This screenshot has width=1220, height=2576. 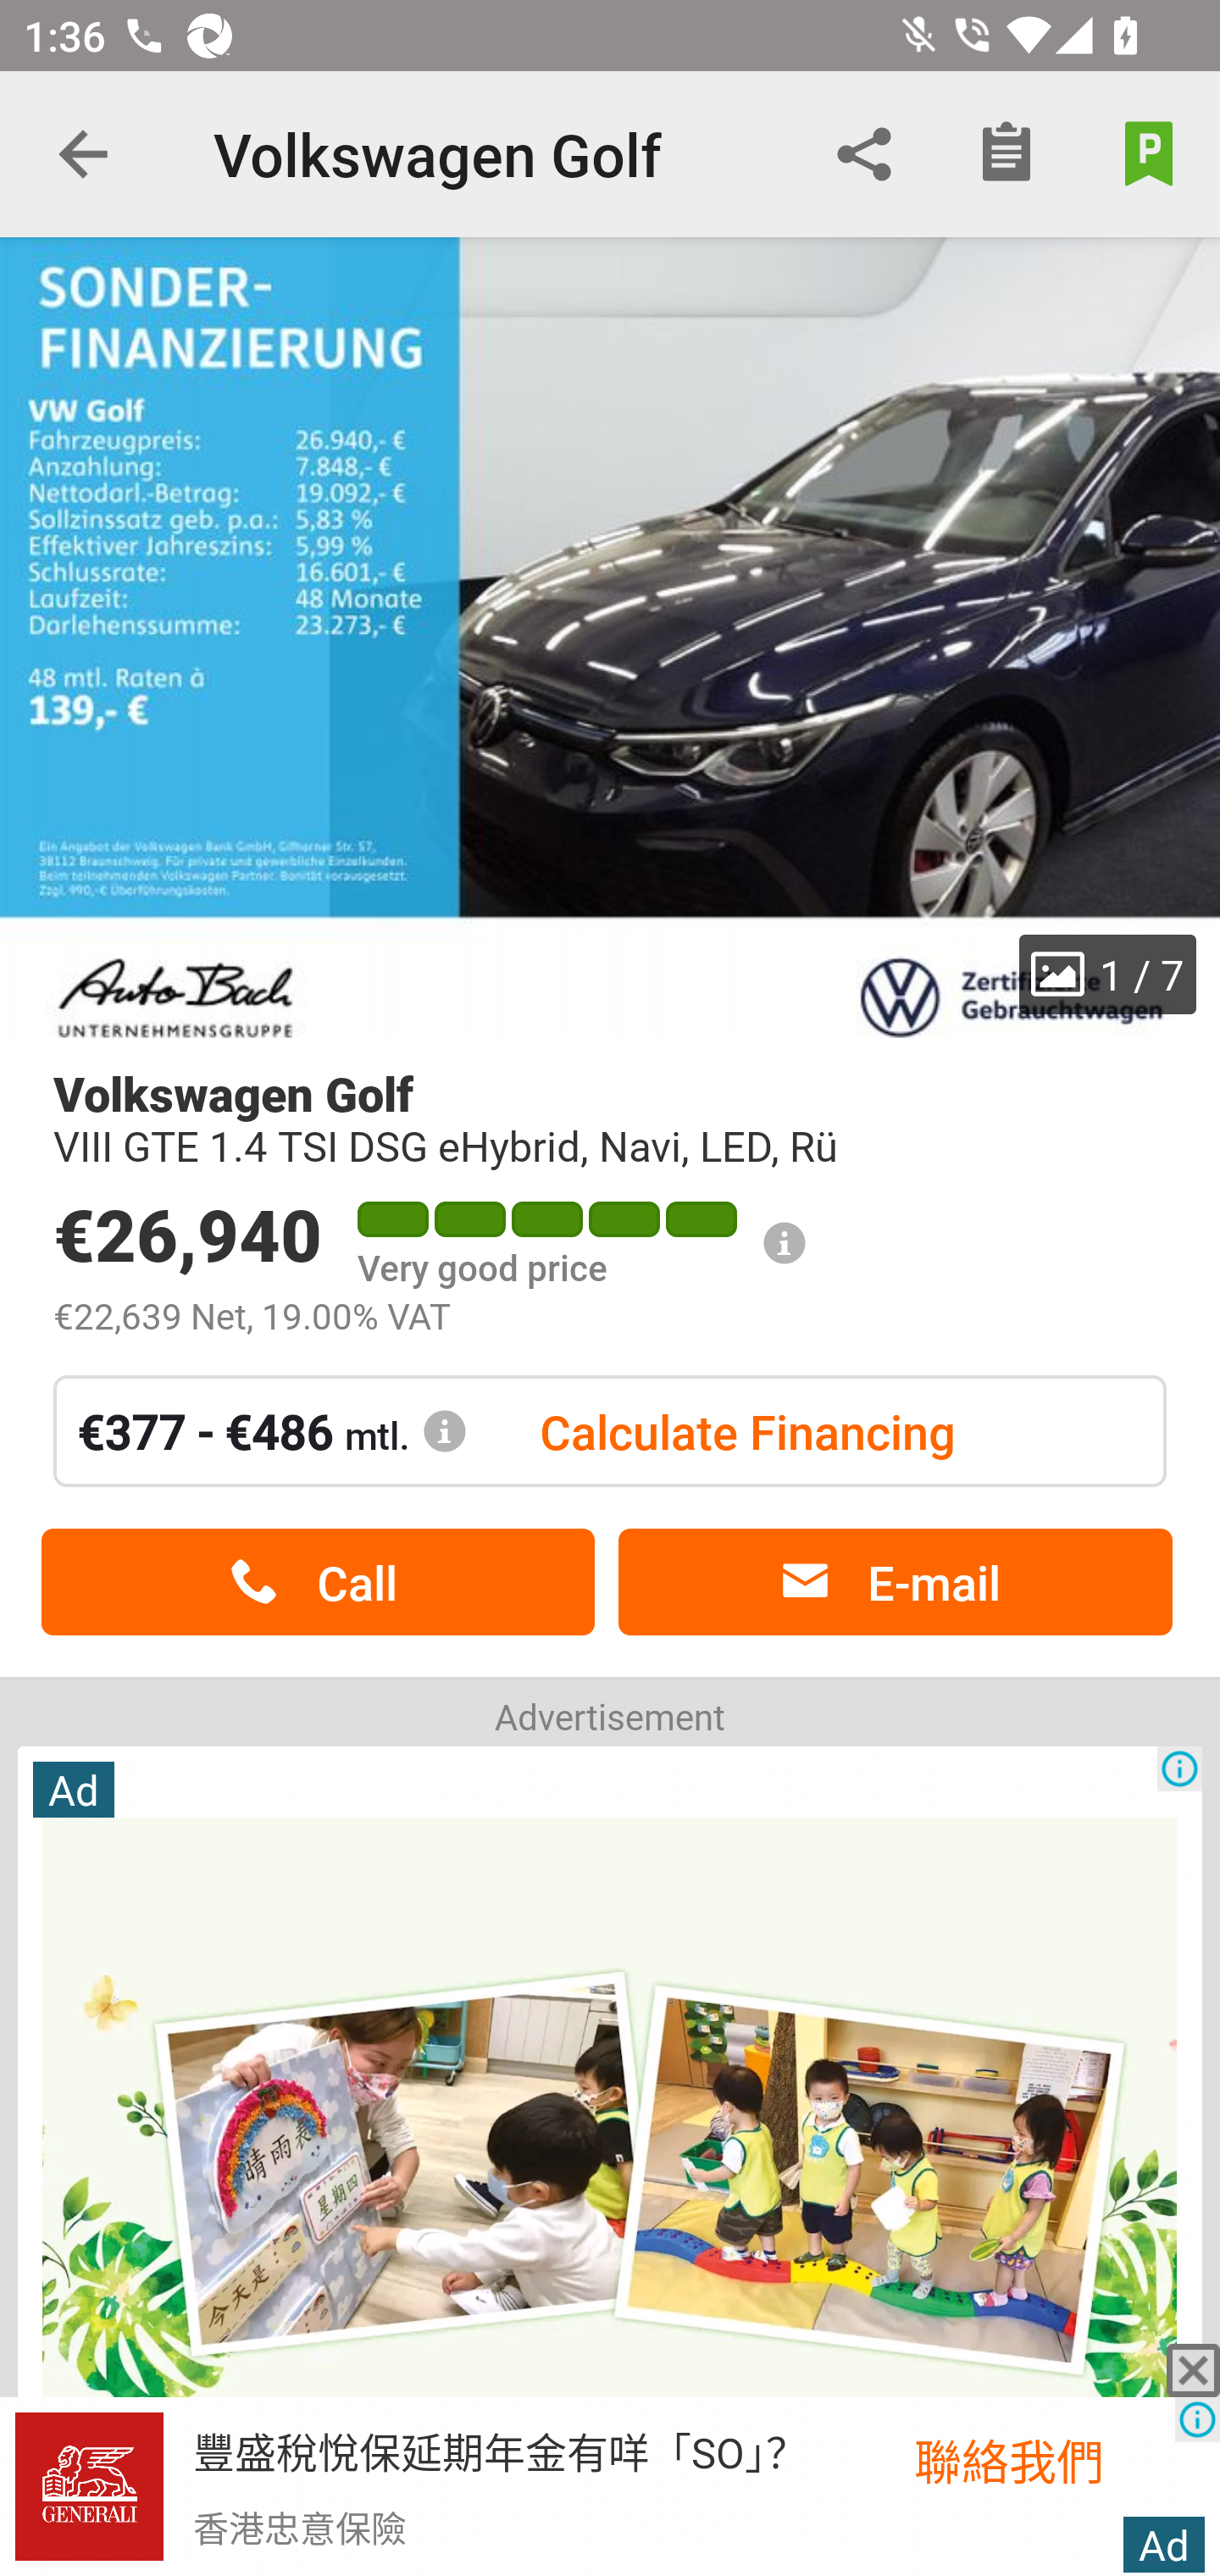 I want to click on Park, so click(x=1149, y=154).